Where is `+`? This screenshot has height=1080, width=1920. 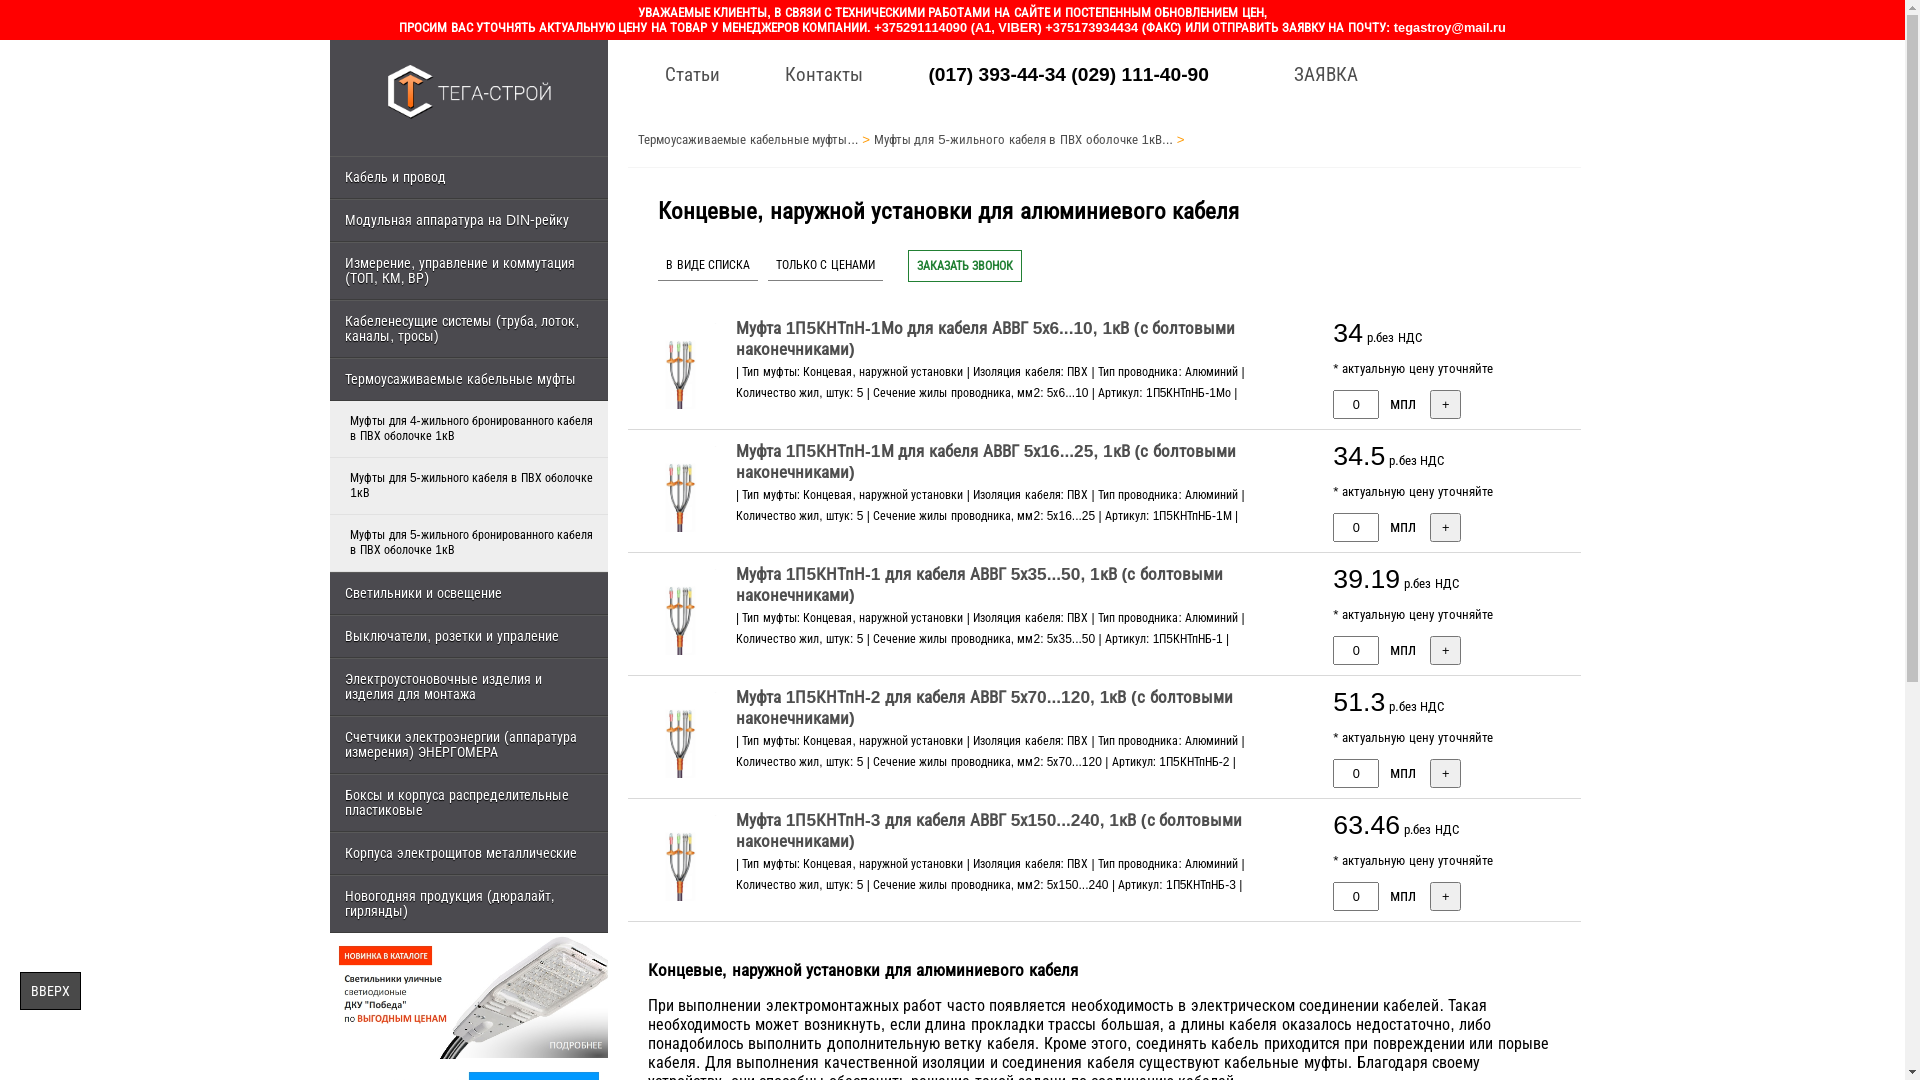
+ is located at coordinates (1446, 896).